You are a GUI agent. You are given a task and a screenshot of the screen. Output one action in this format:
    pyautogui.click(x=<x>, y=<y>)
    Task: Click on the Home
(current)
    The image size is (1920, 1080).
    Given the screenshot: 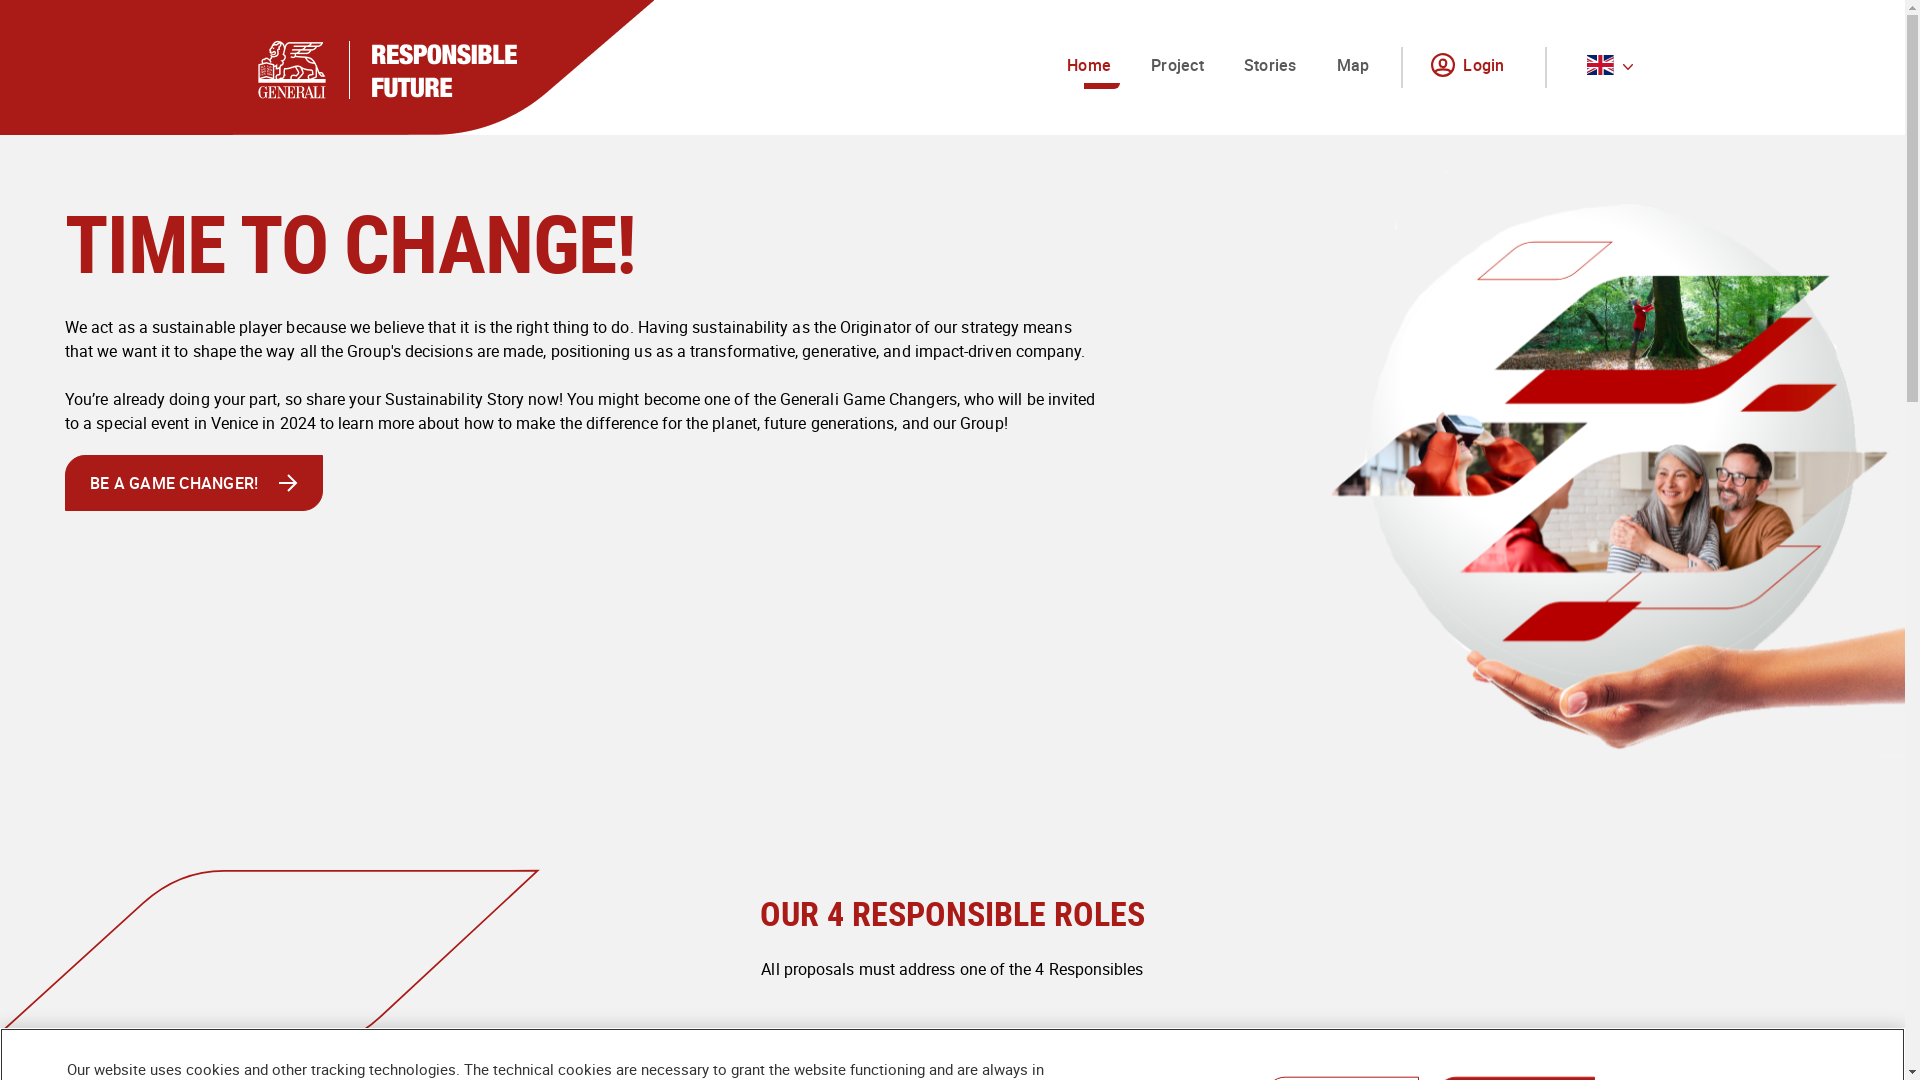 What is the action you would take?
    pyautogui.click(x=1089, y=68)
    